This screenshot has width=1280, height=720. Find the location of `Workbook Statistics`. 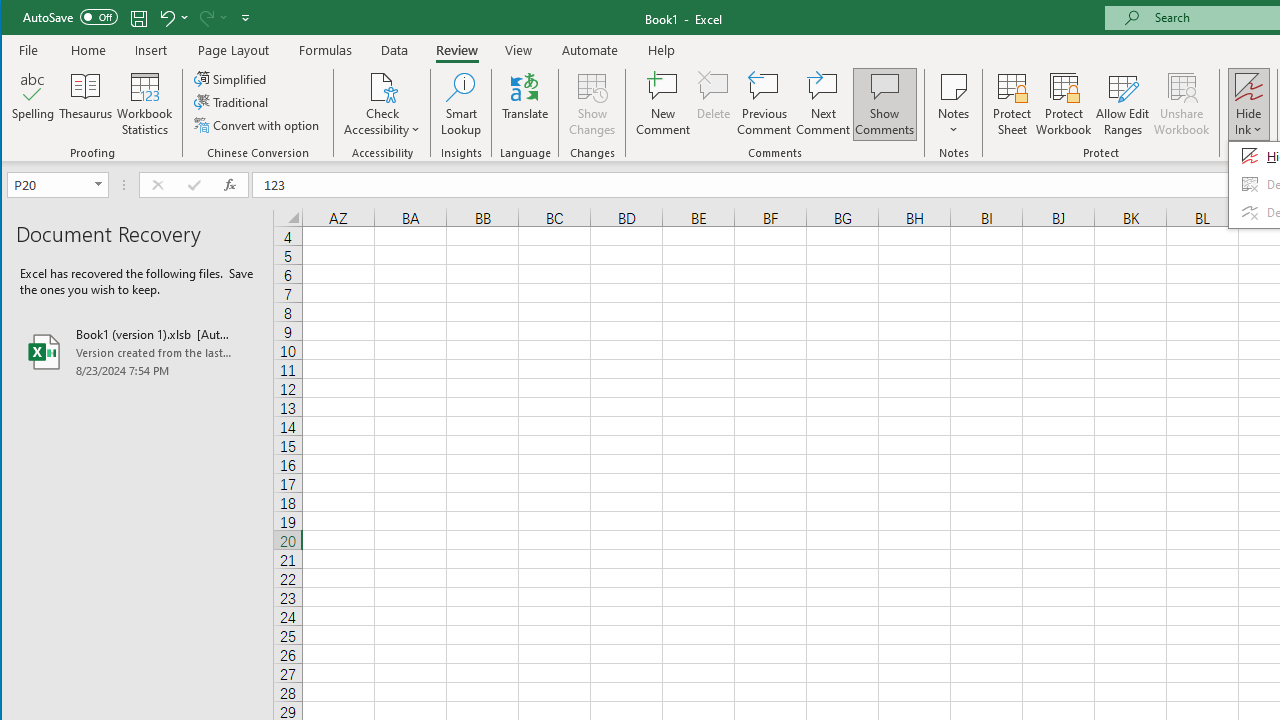

Workbook Statistics is located at coordinates (145, 104).